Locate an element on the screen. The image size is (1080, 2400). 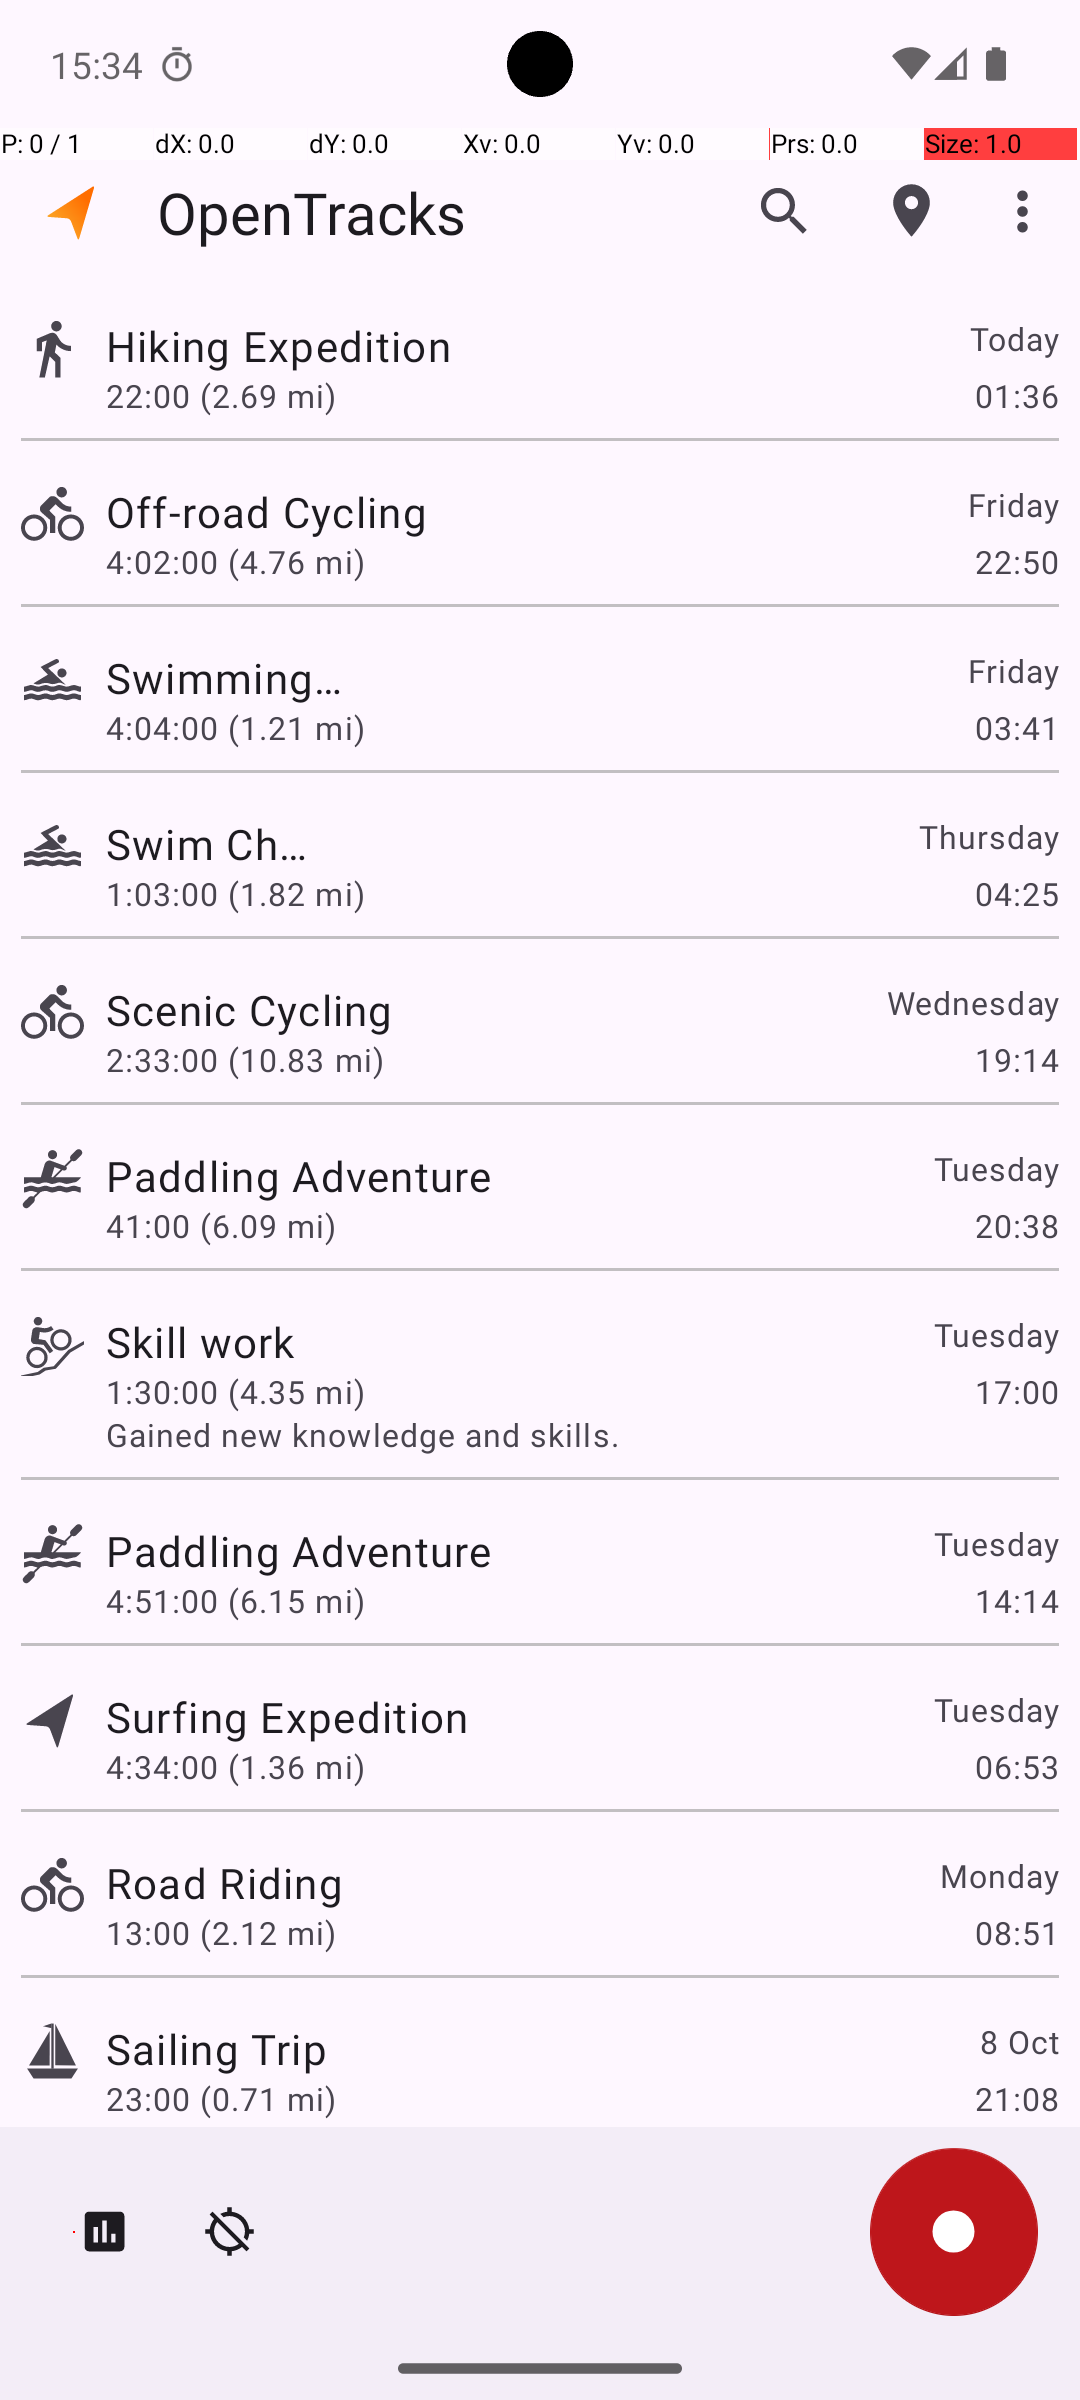
Surfing Expedition is located at coordinates (287, 1716).